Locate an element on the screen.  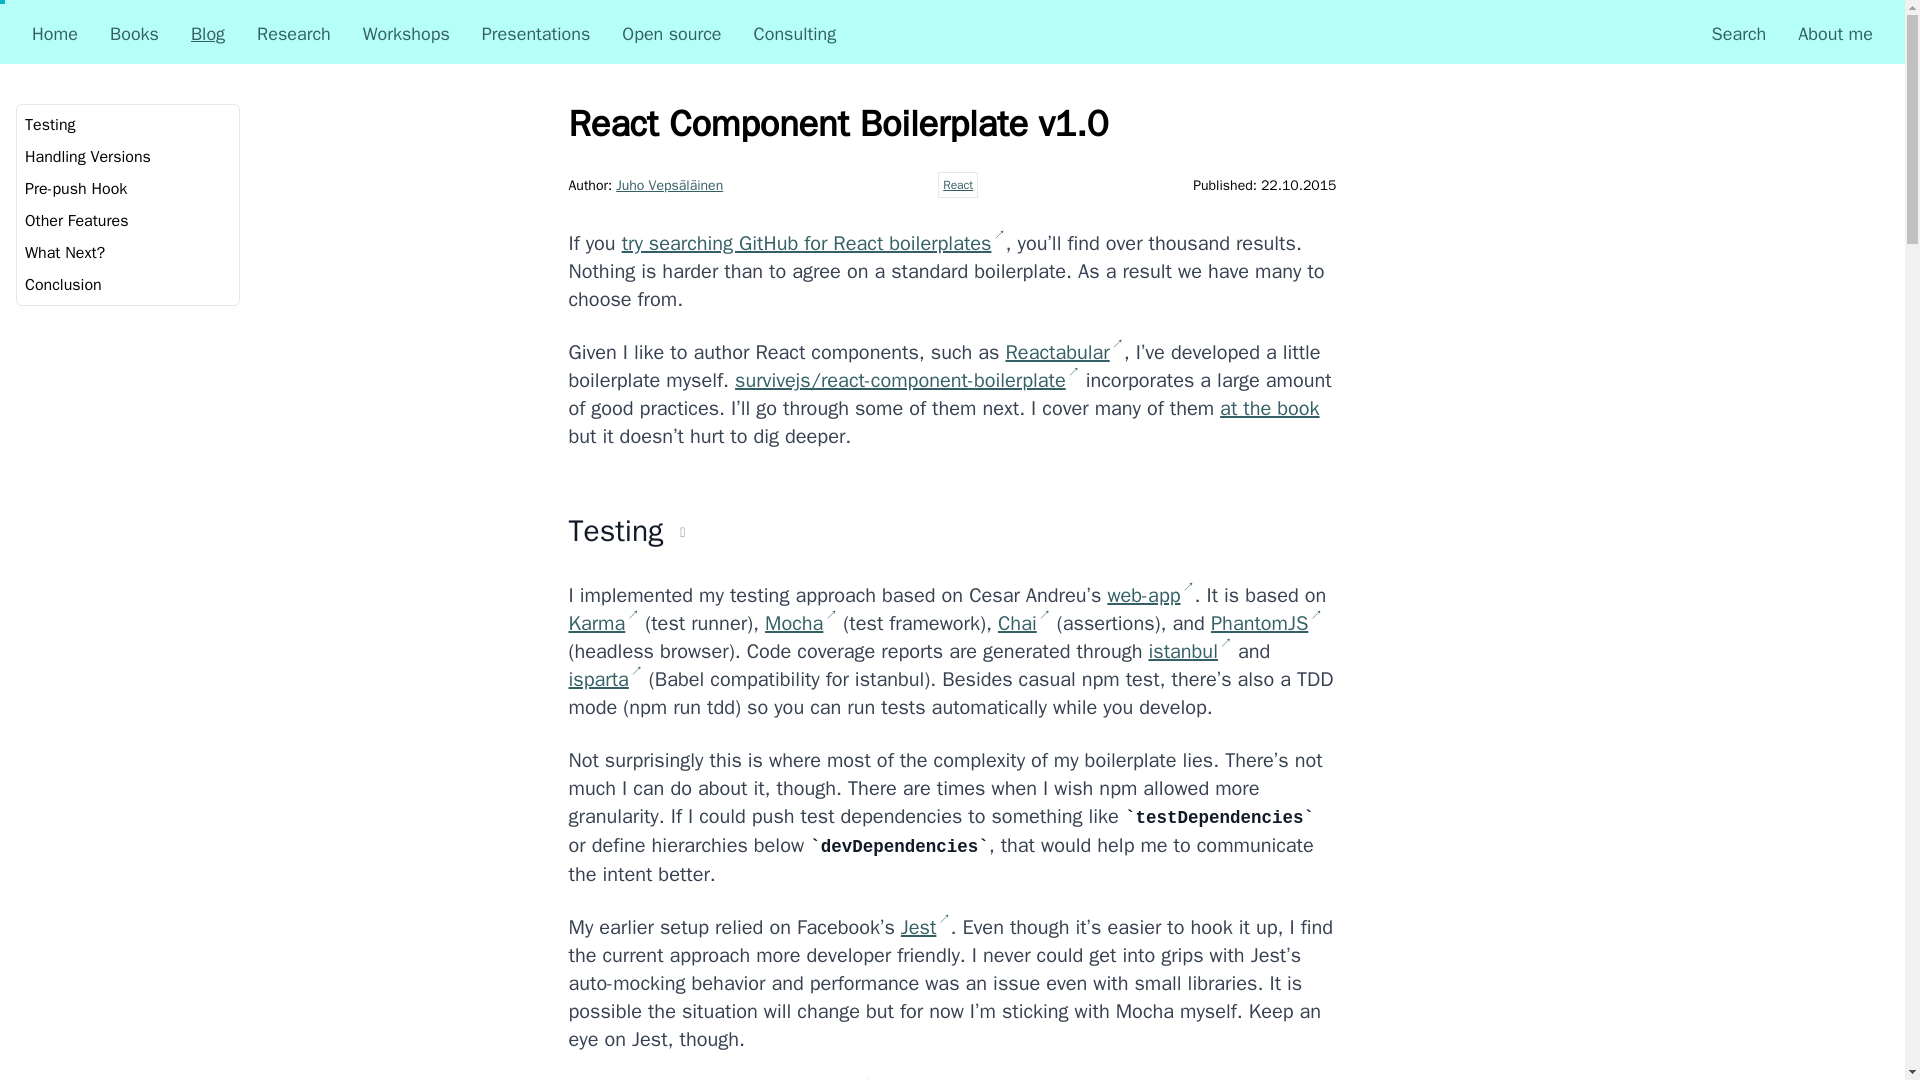
at the book is located at coordinates (1269, 408).